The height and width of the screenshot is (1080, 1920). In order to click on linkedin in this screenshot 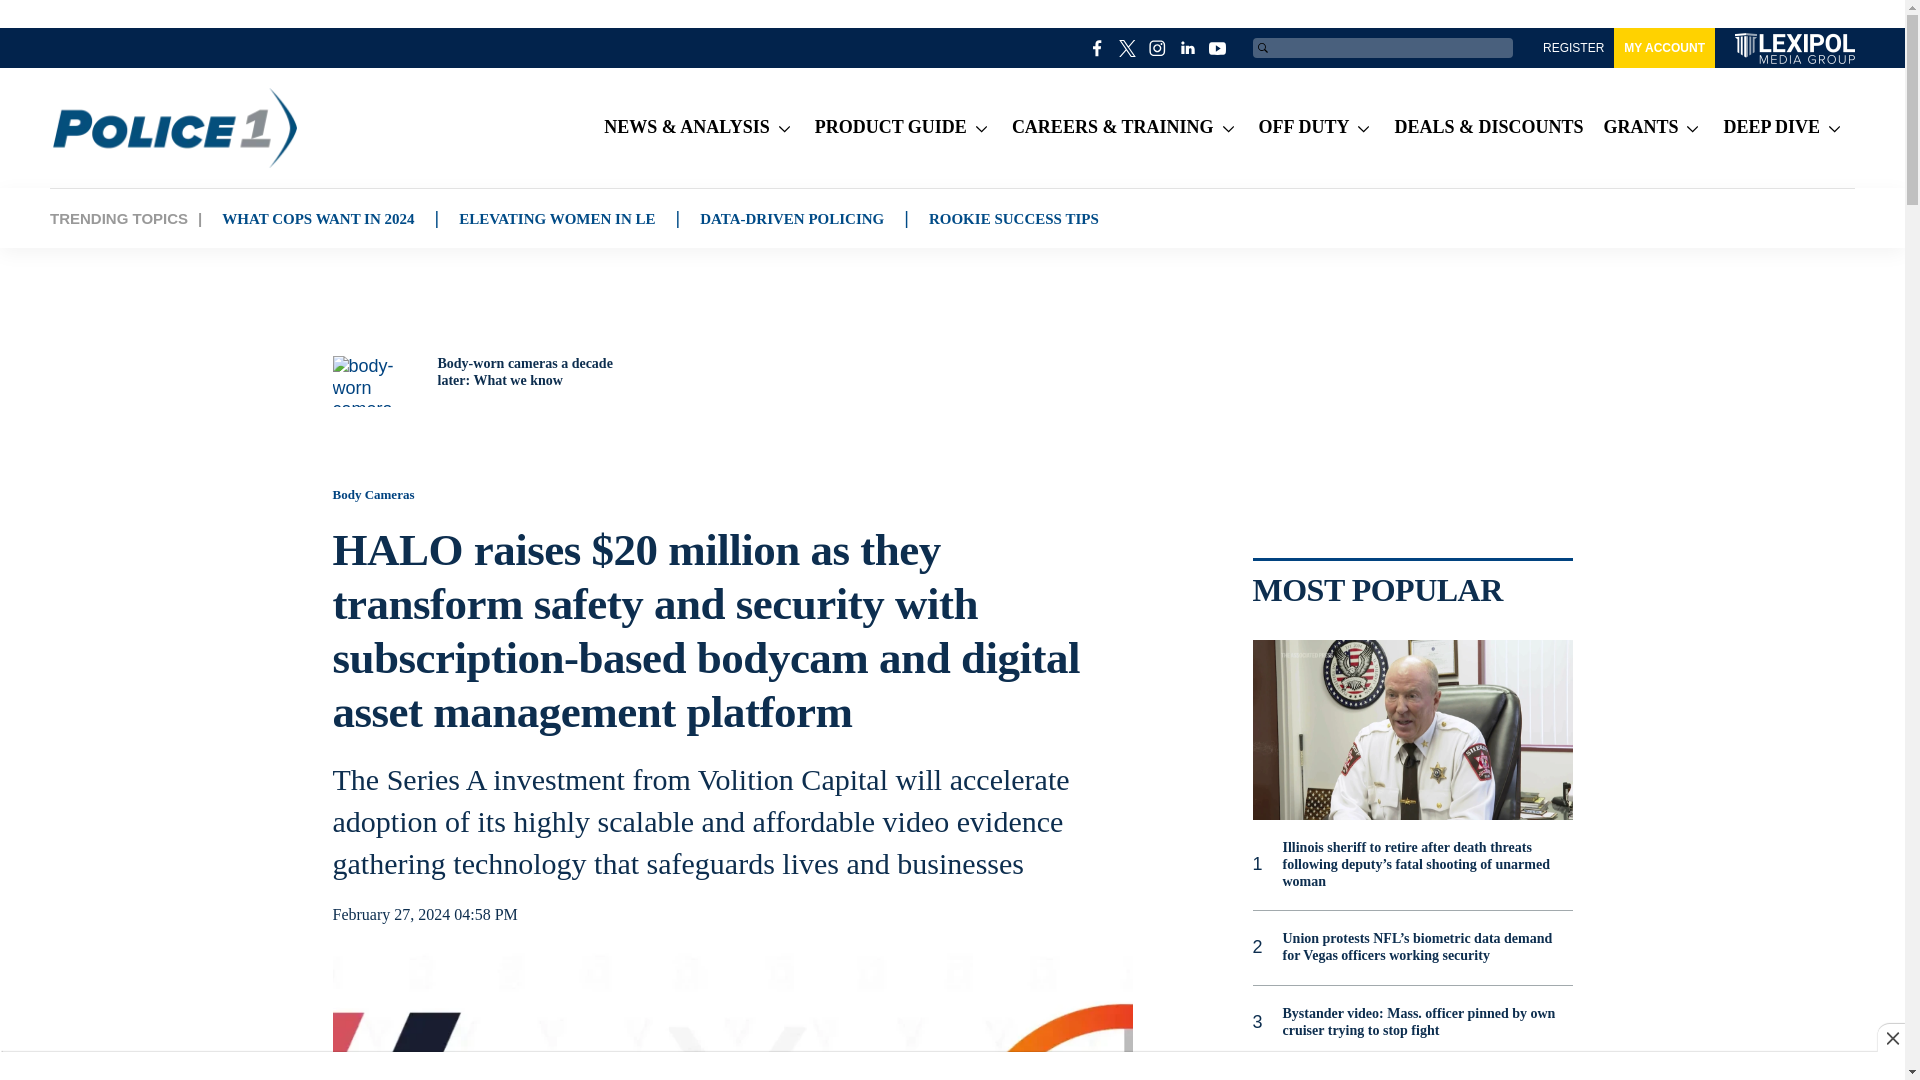, I will do `click(1188, 48)`.